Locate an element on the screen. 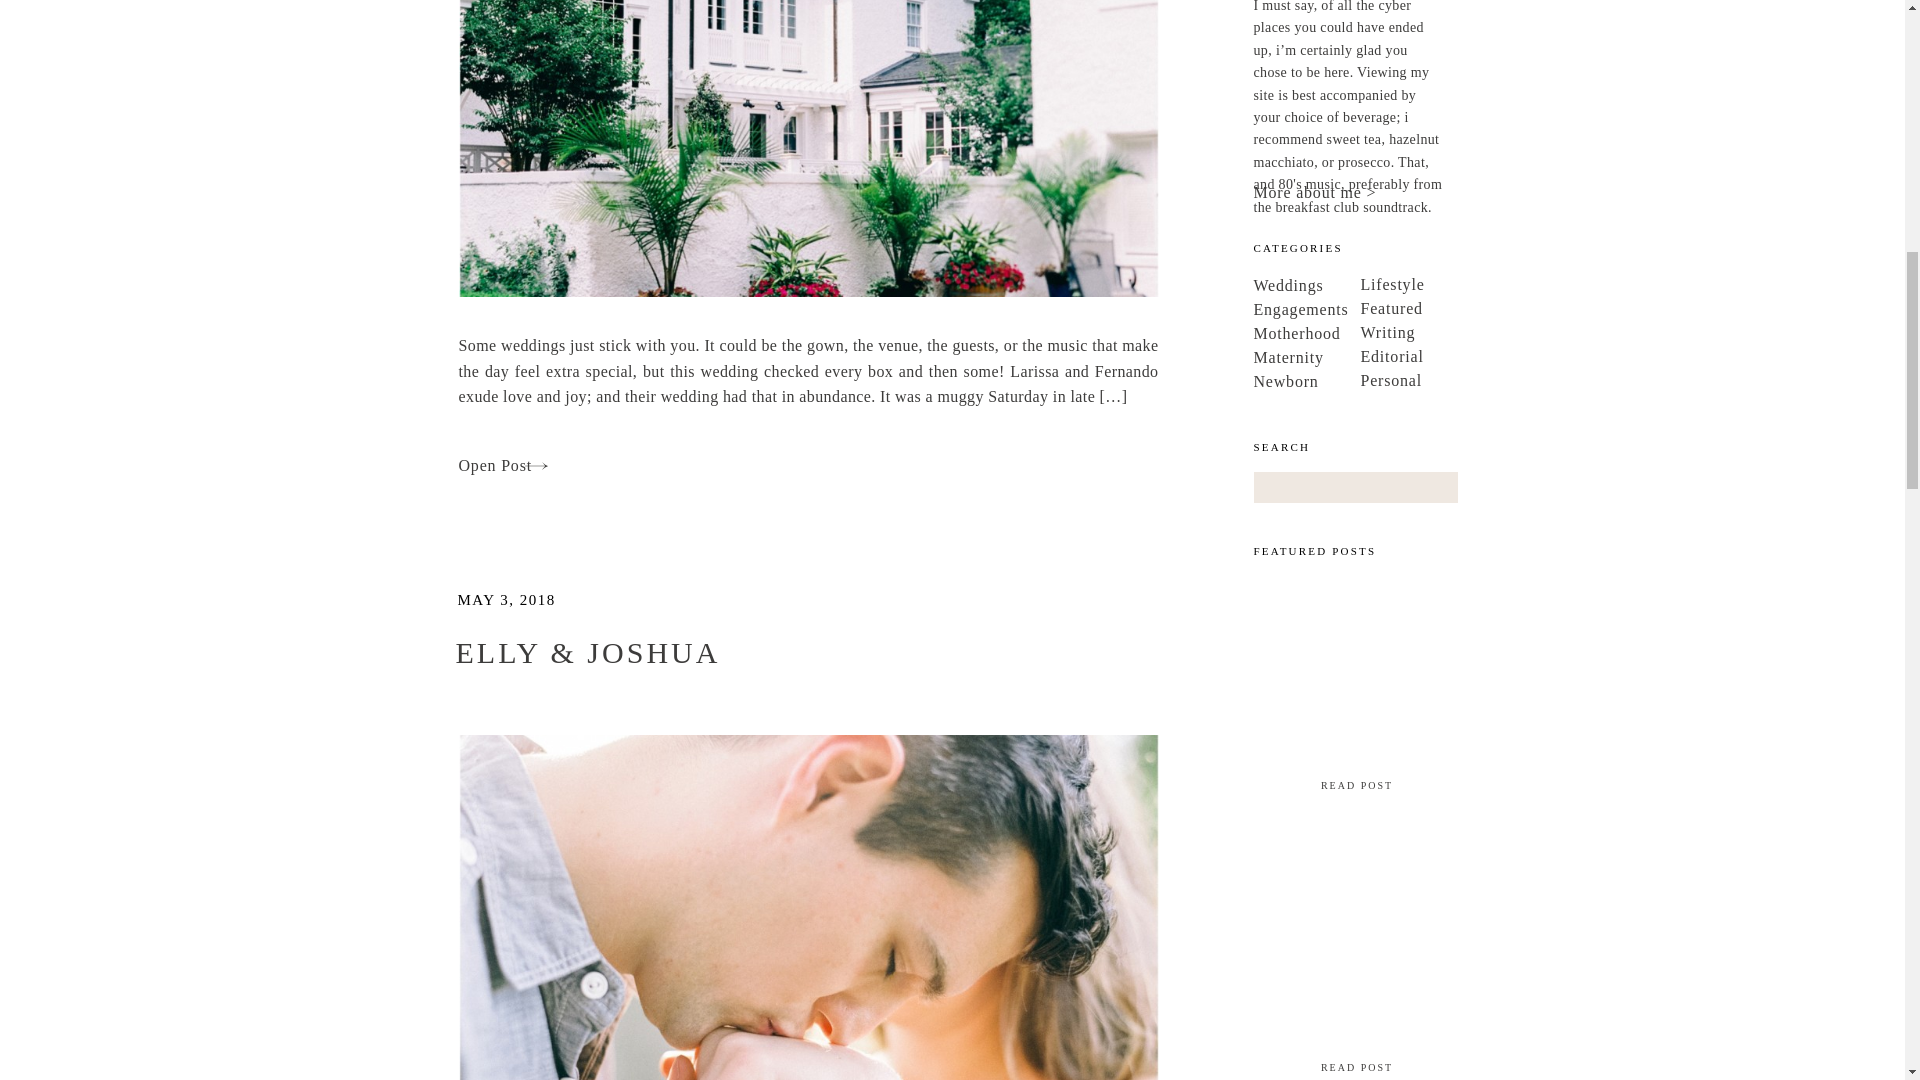 This screenshot has width=1920, height=1080. Editorial is located at coordinates (1454, 353).